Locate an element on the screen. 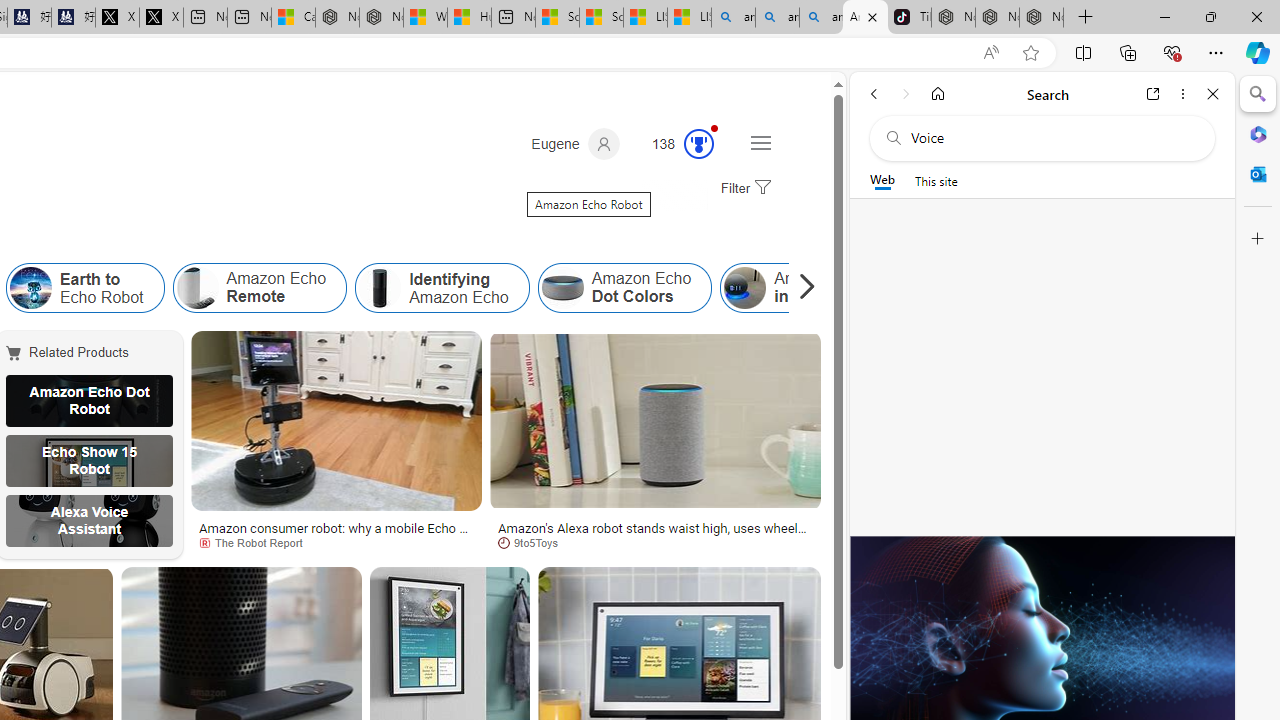 Image resolution: width=1280 pixels, height=720 pixels. Alexa Voice Assistant is located at coordinates (89, 521).